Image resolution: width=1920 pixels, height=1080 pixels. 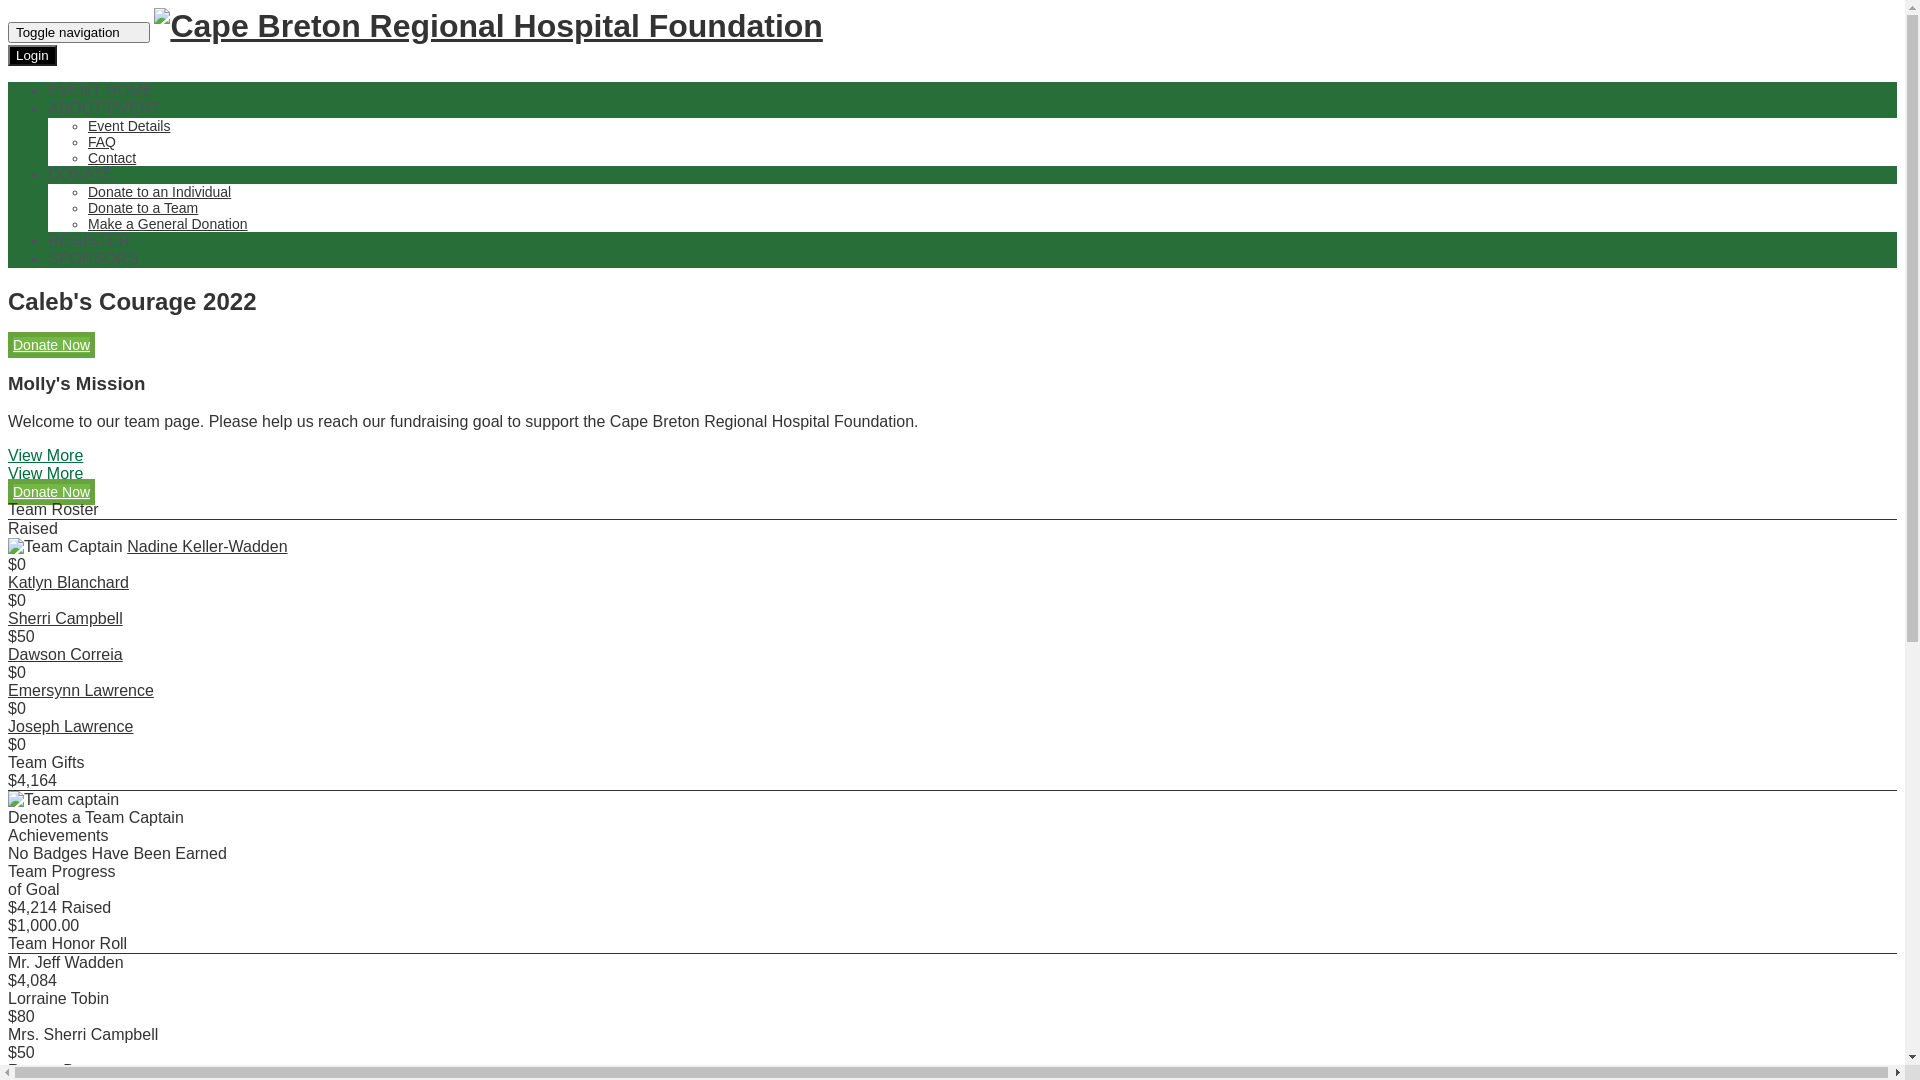 What do you see at coordinates (68, 582) in the screenshot?
I see `Katlyn Blanchard` at bounding box center [68, 582].